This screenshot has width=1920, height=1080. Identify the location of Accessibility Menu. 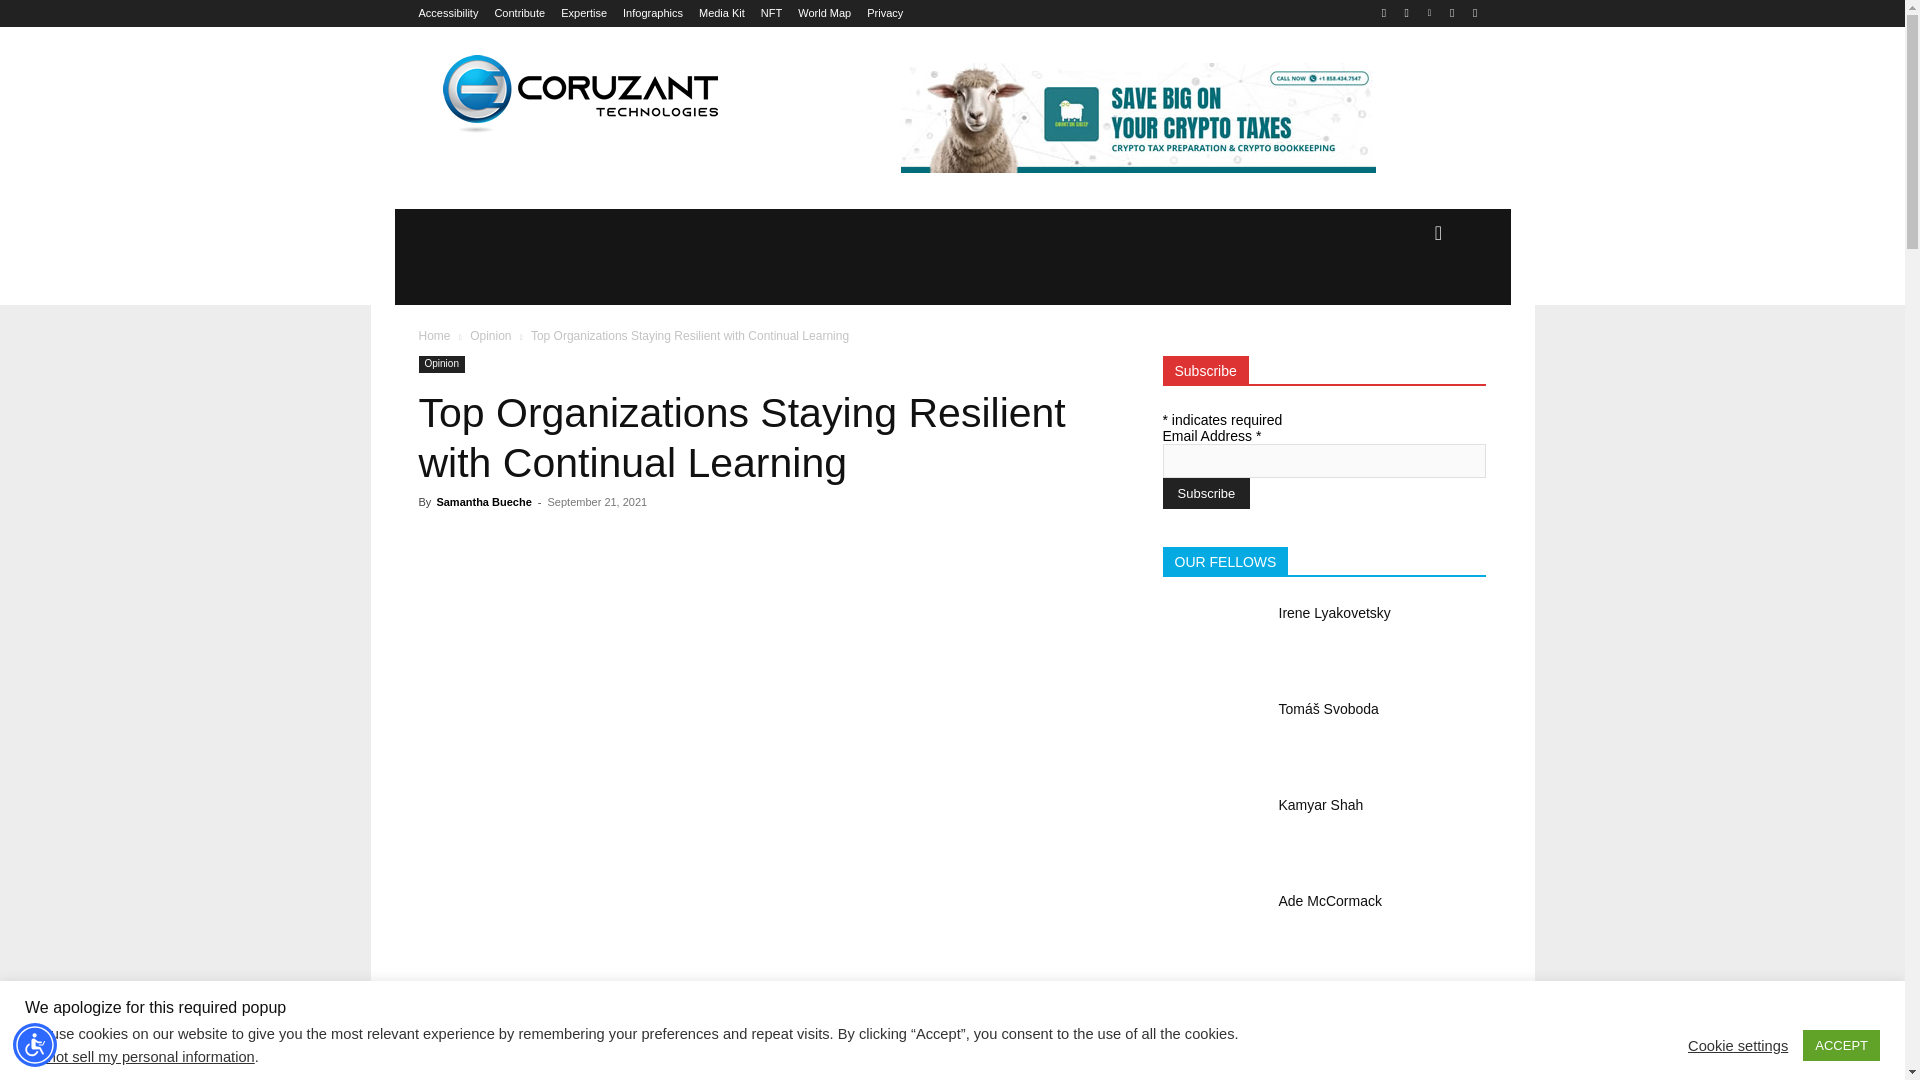
(35, 1044).